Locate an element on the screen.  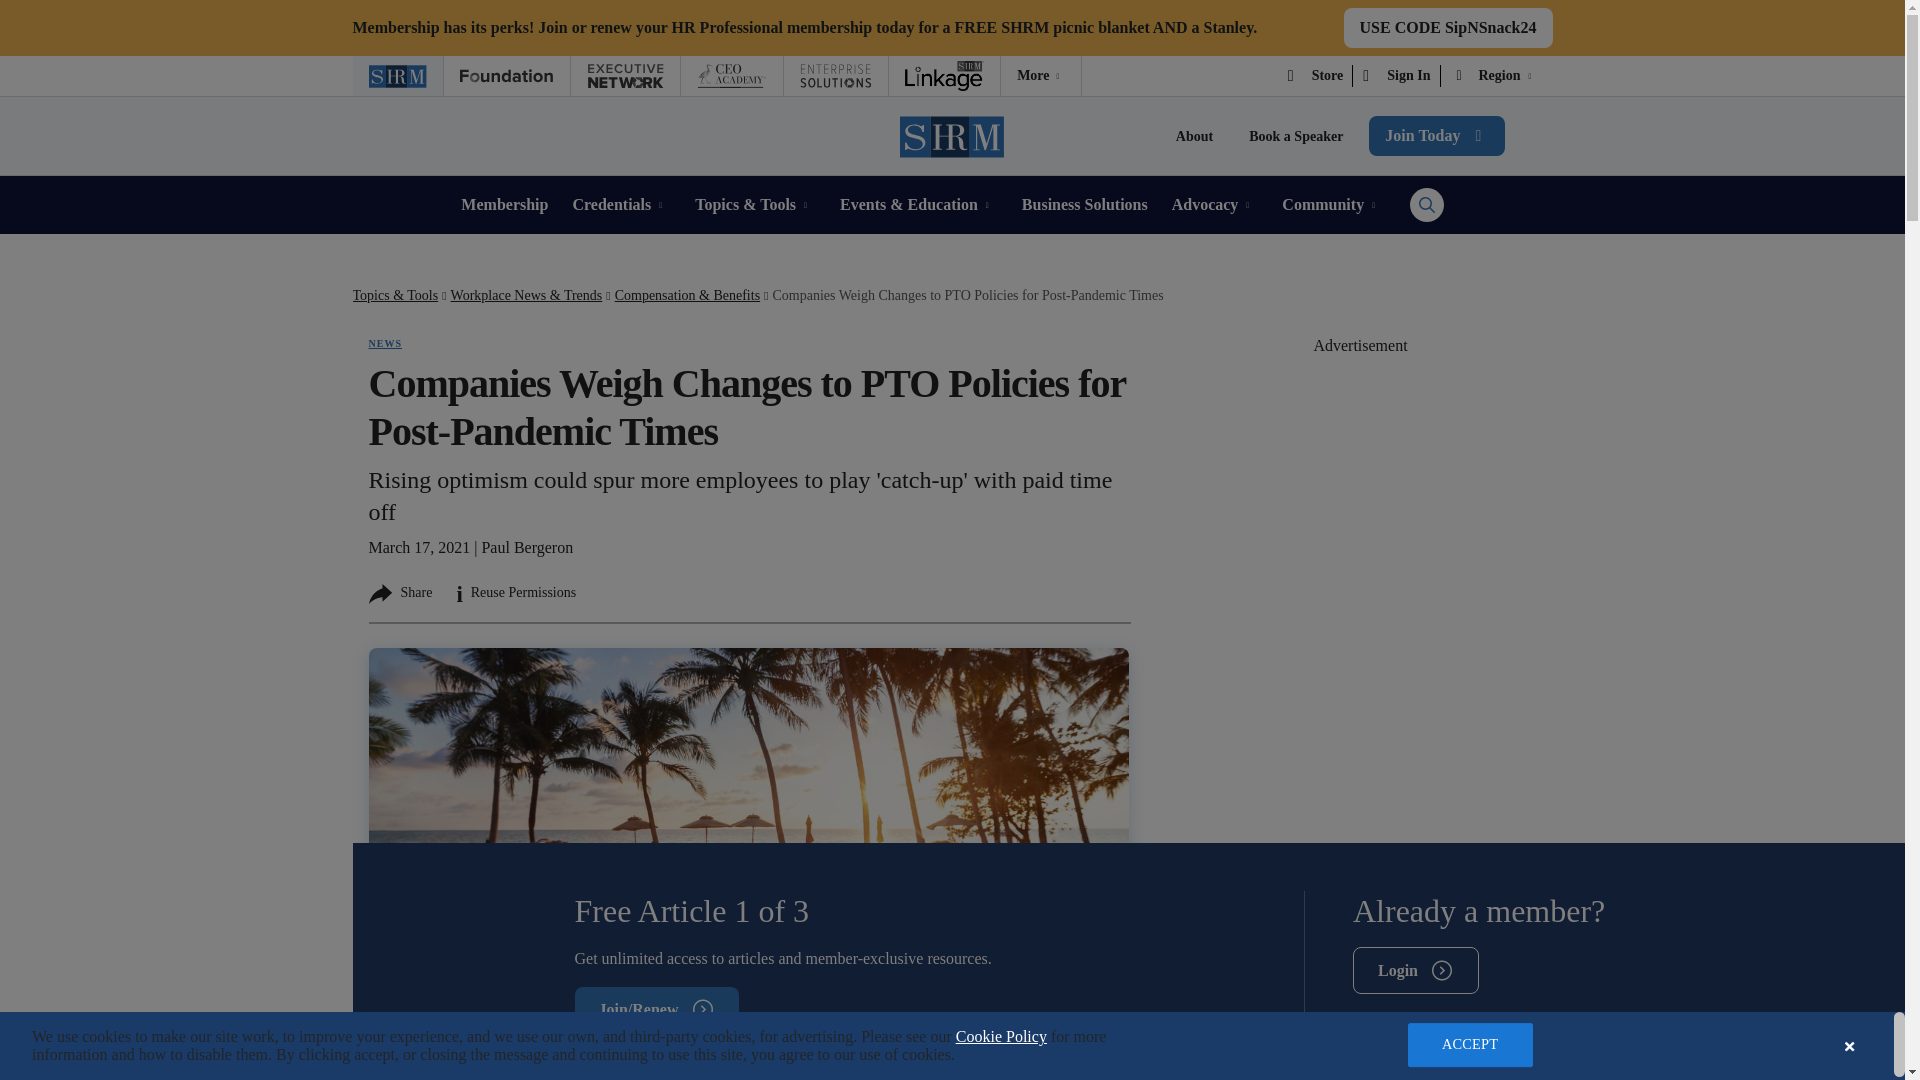
SHRM is located at coordinates (396, 76).